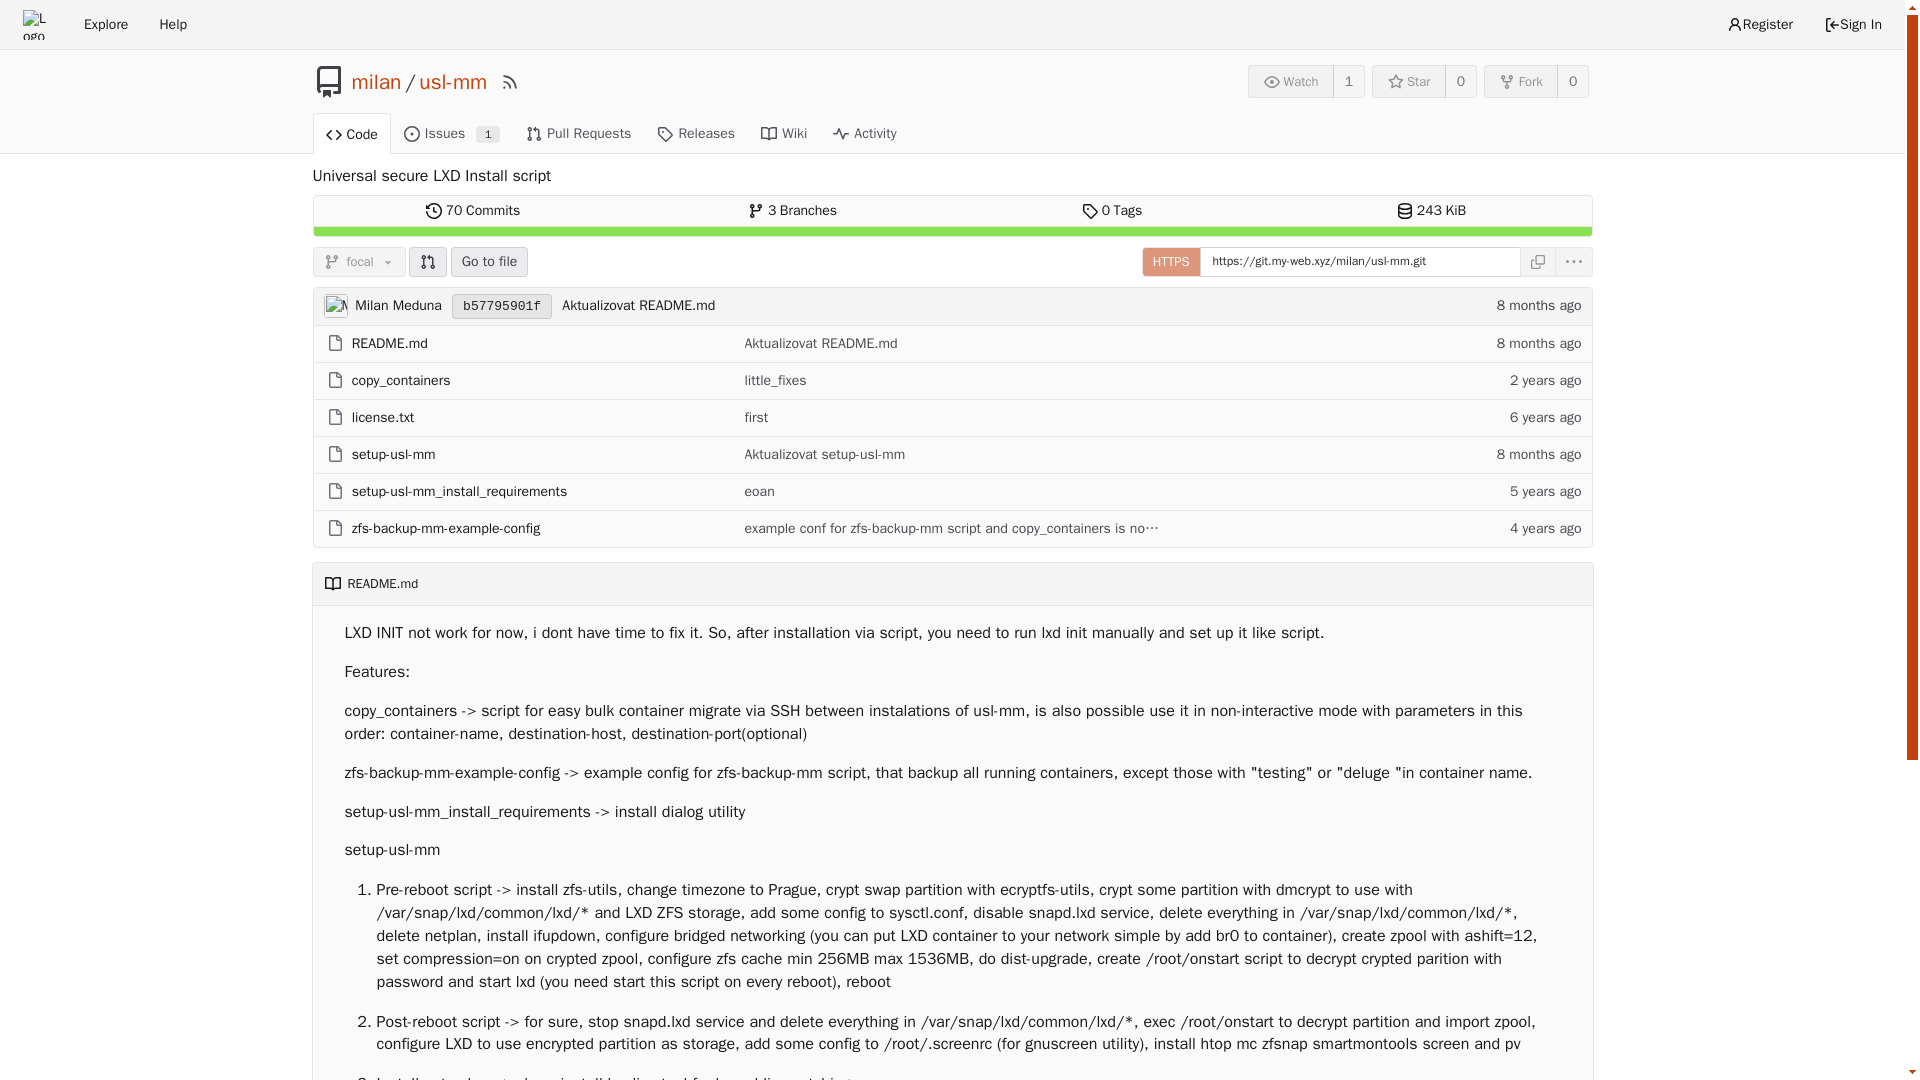 Image resolution: width=1920 pixels, height=1080 pixels. What do you see at coordinates (1573, 81) in the screenshot?
I see `0` at bounding box center [1573, 81].